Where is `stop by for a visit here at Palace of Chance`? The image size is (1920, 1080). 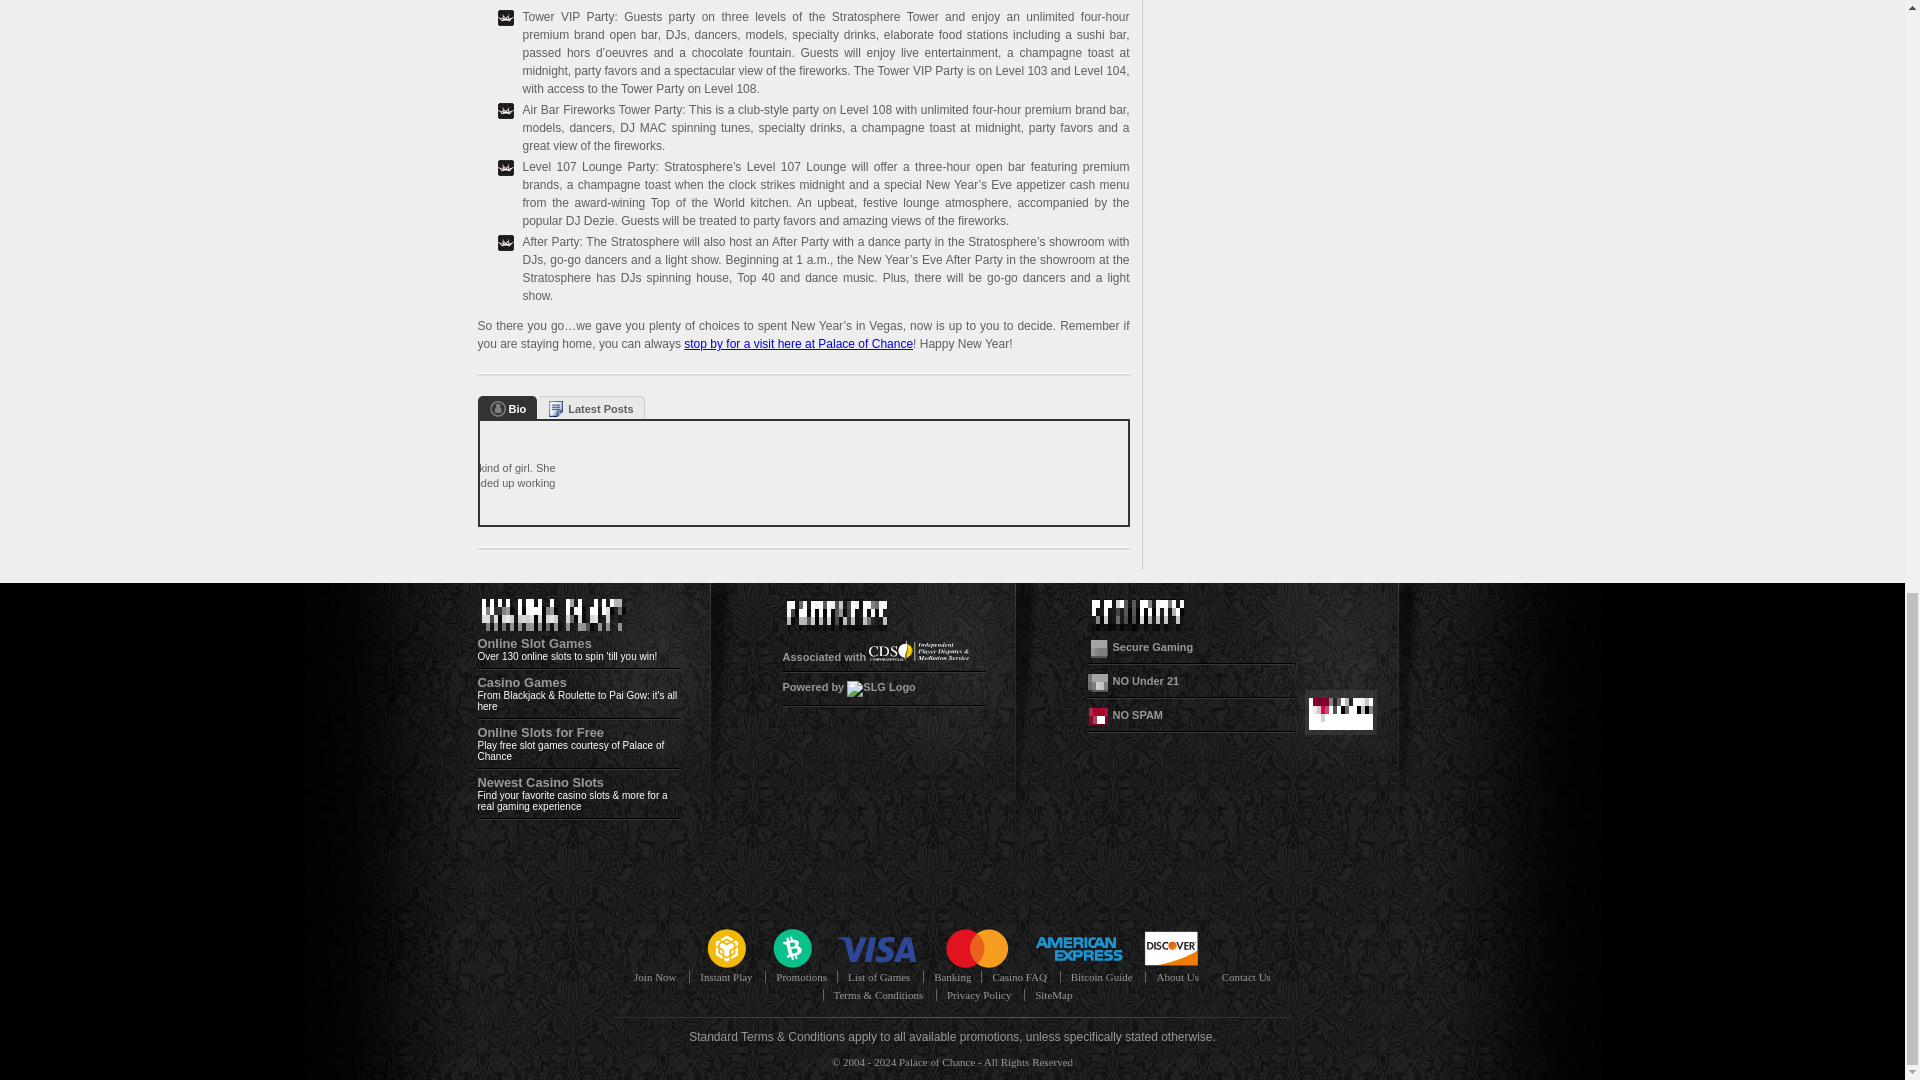
stop by for a visit here at Palace of Chance is located at coordinates (798, 344).